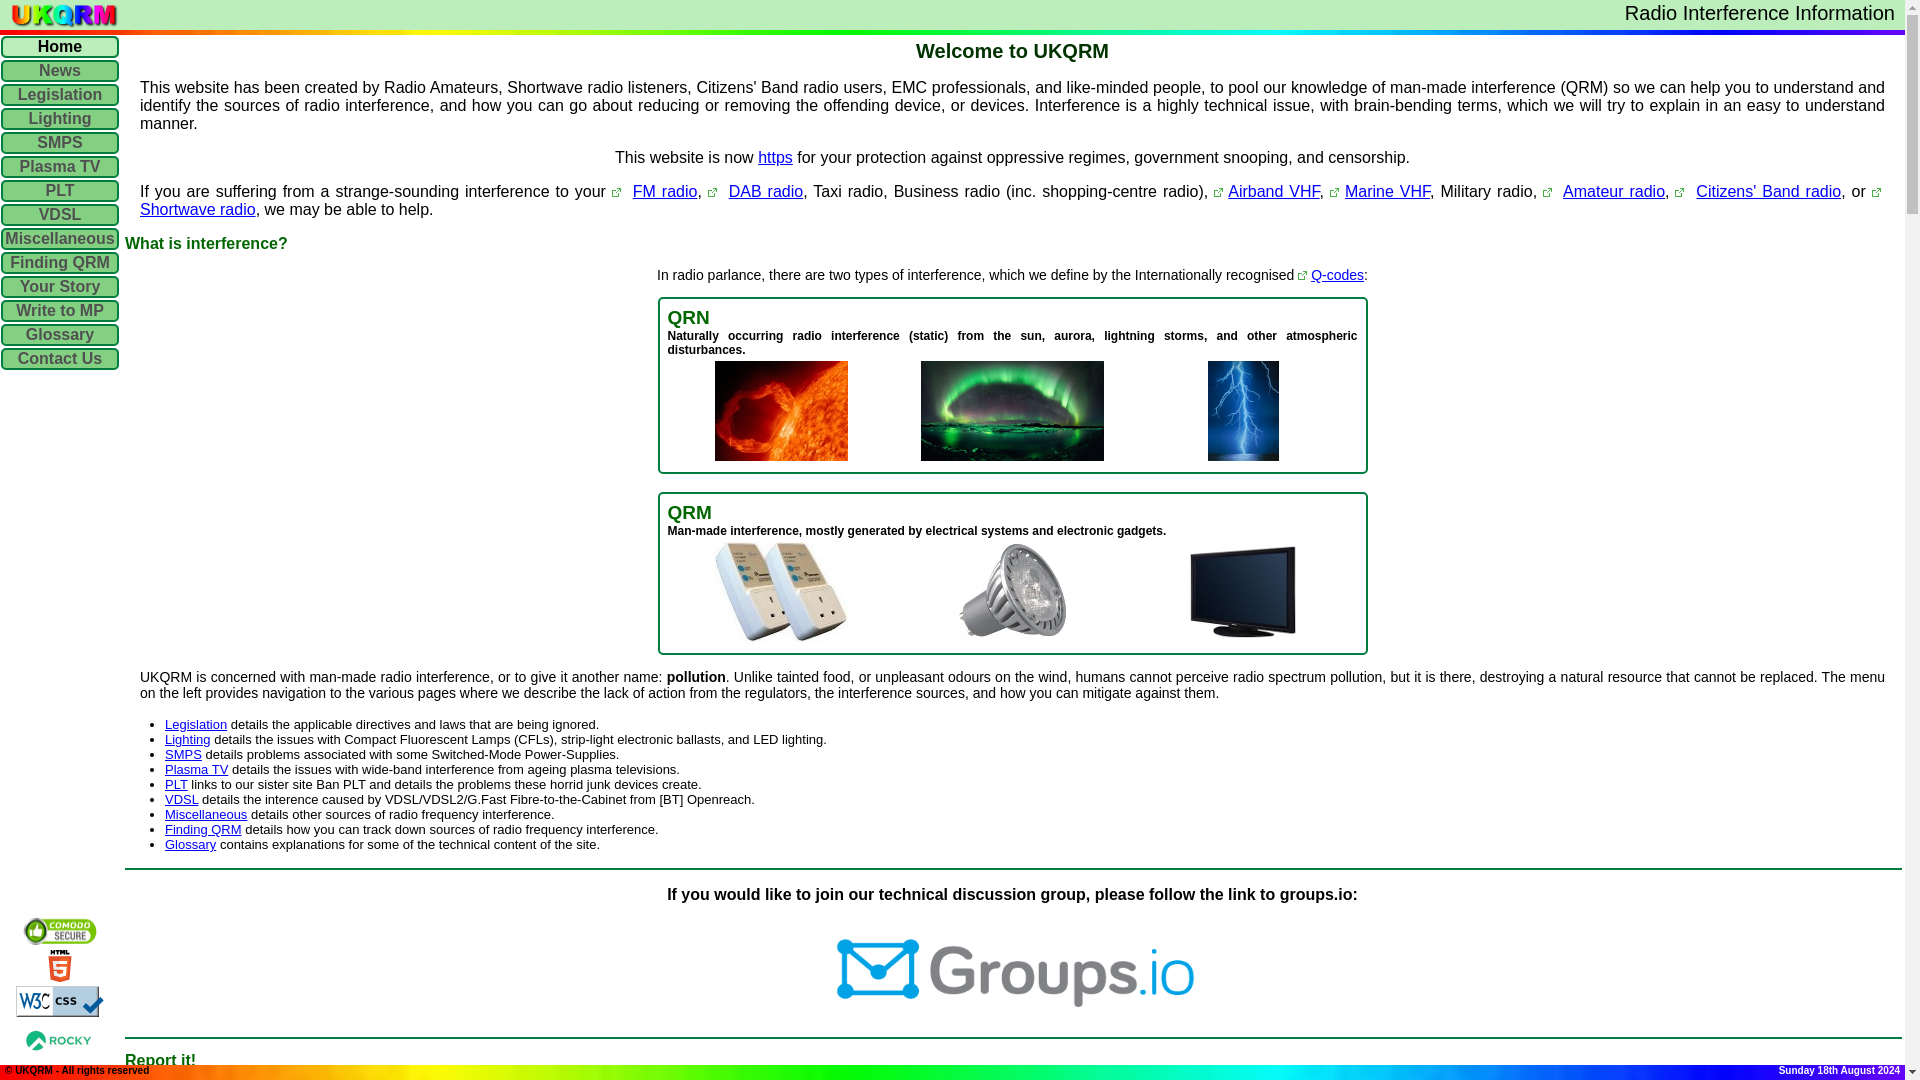 This screenshot has height=1080, width=1920. What do you see at coordinates (1274, 190) in the screenshot?
I see `Click here for the Wikipedia page.` at bounding box center [1274, 190].